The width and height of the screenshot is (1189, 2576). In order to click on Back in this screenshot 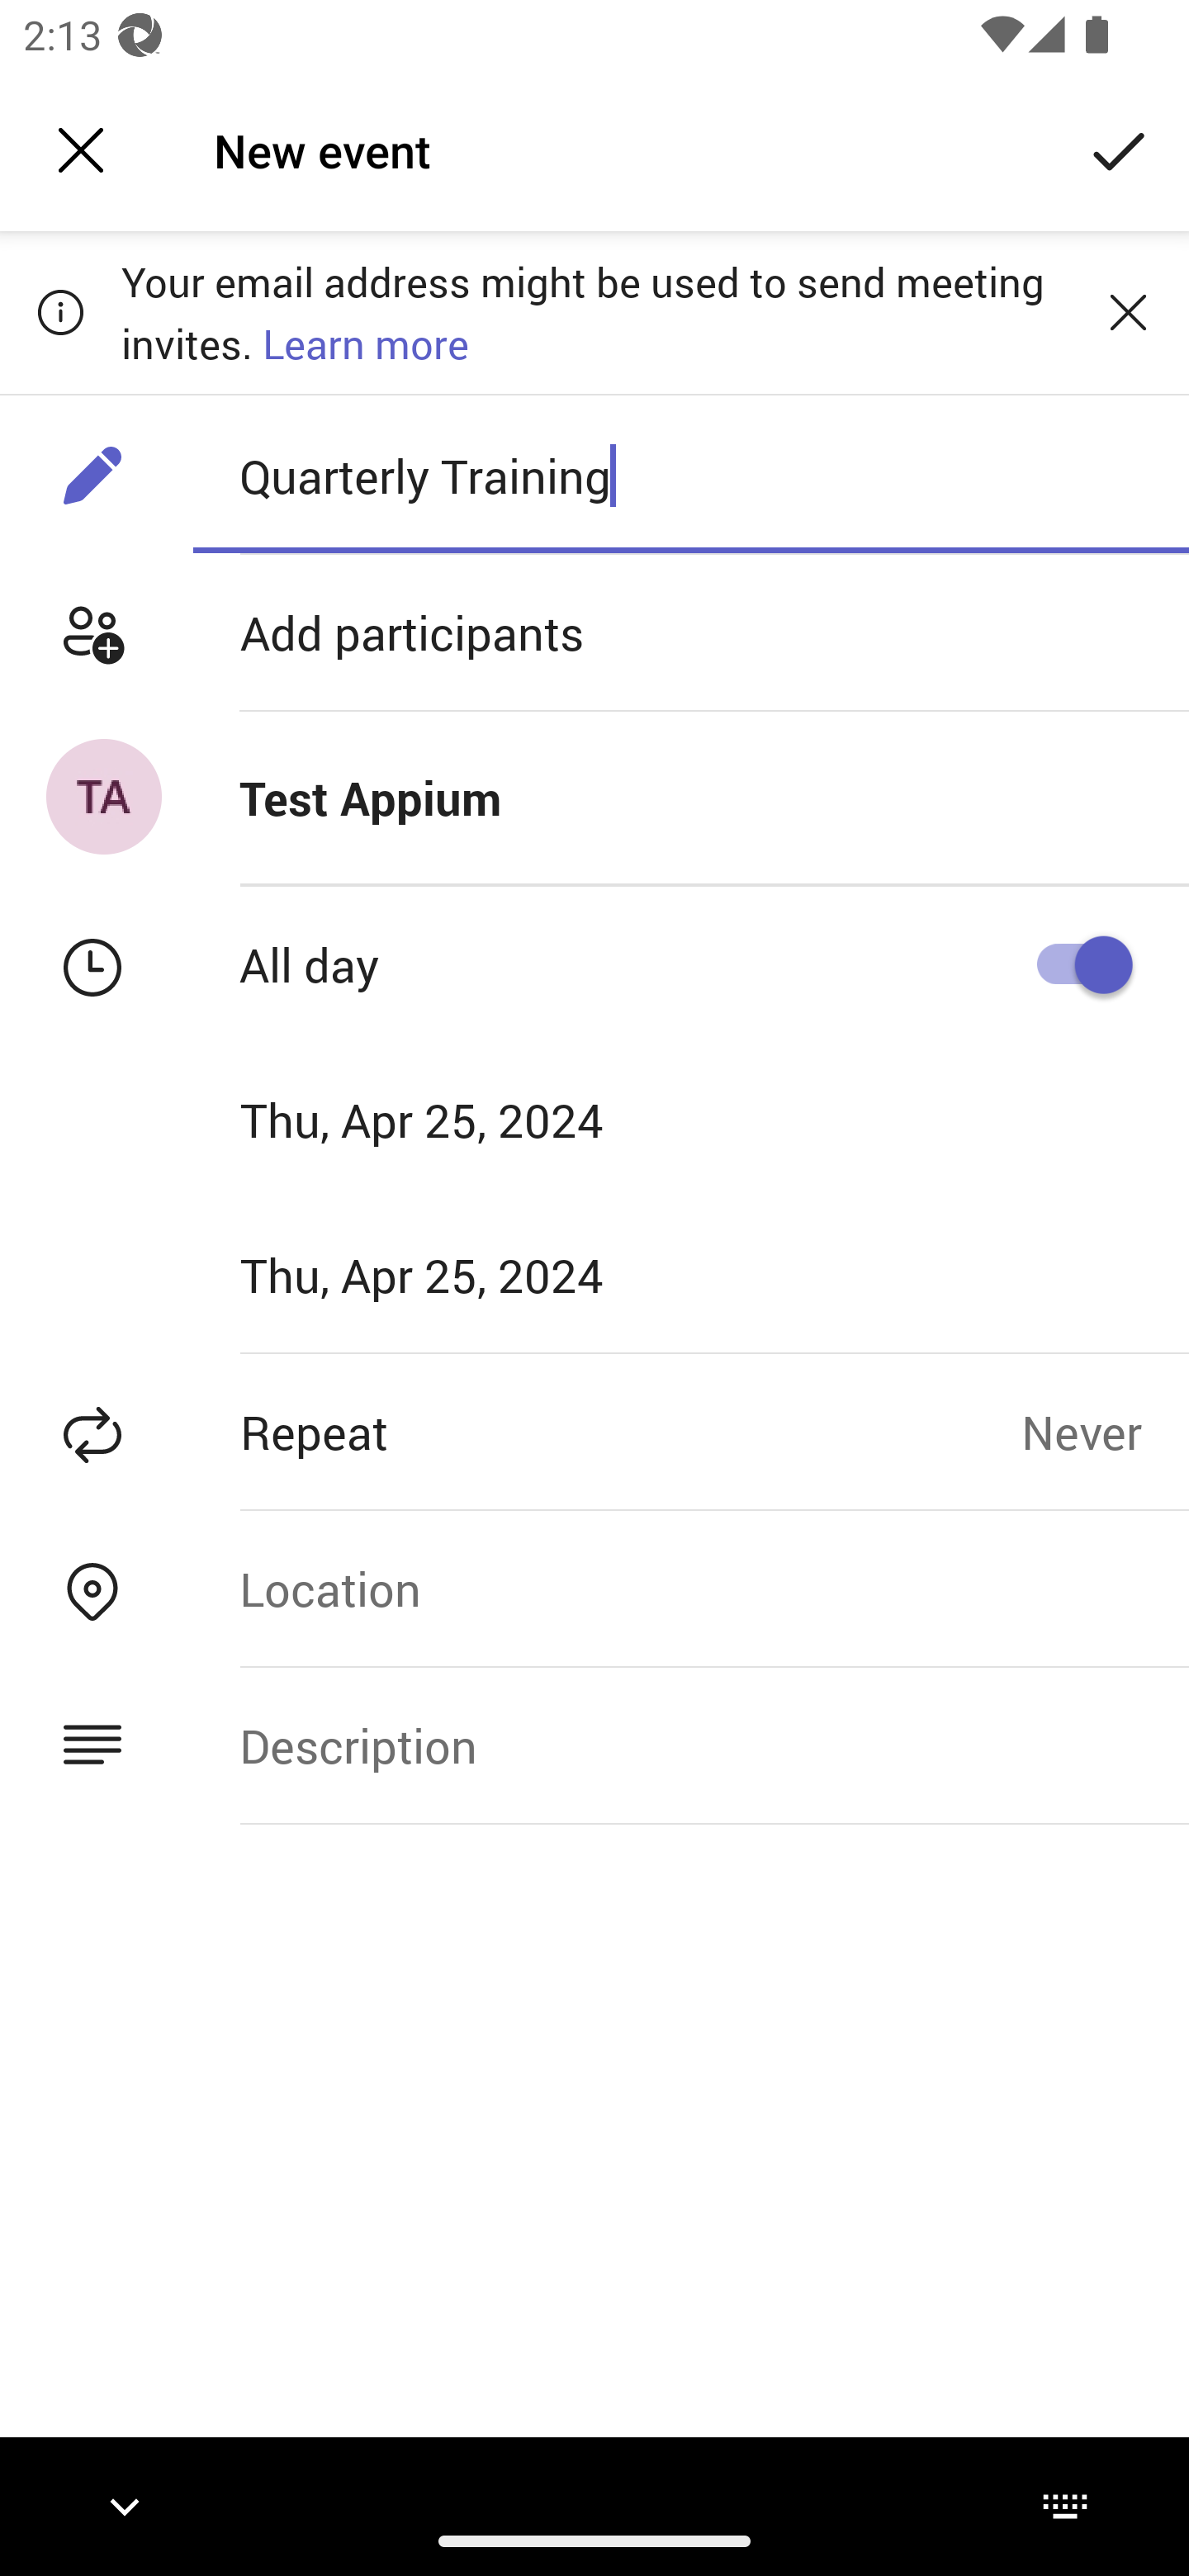, I will do `click(81, 150)`.